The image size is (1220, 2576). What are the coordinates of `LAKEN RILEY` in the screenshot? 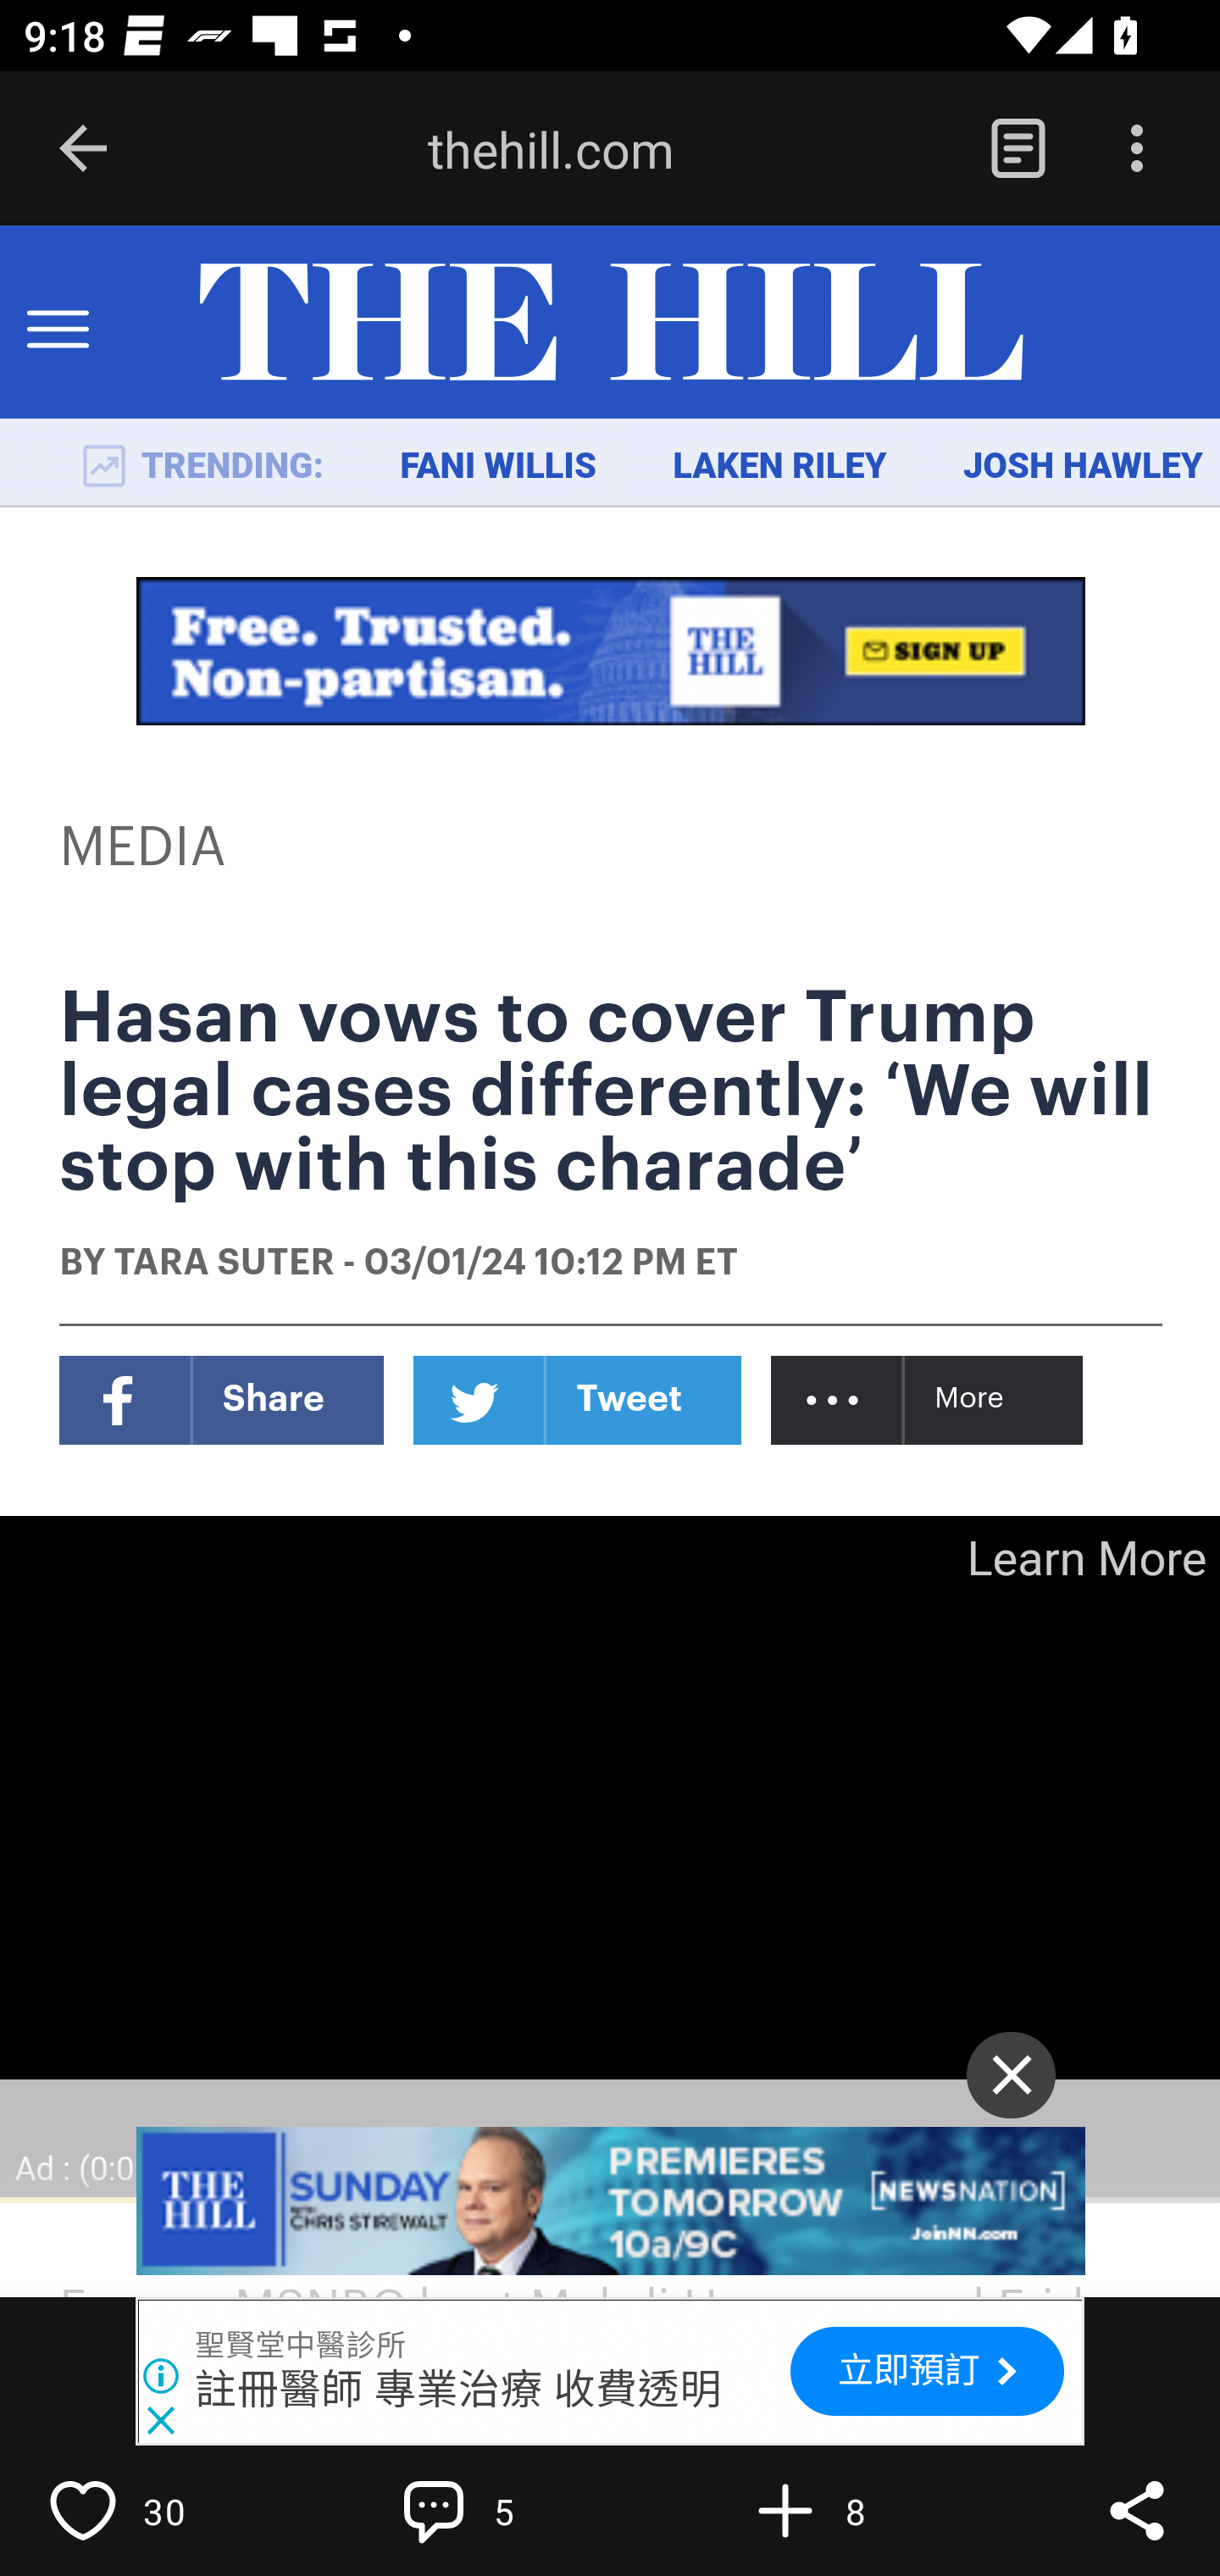 It's located at (779, 467).